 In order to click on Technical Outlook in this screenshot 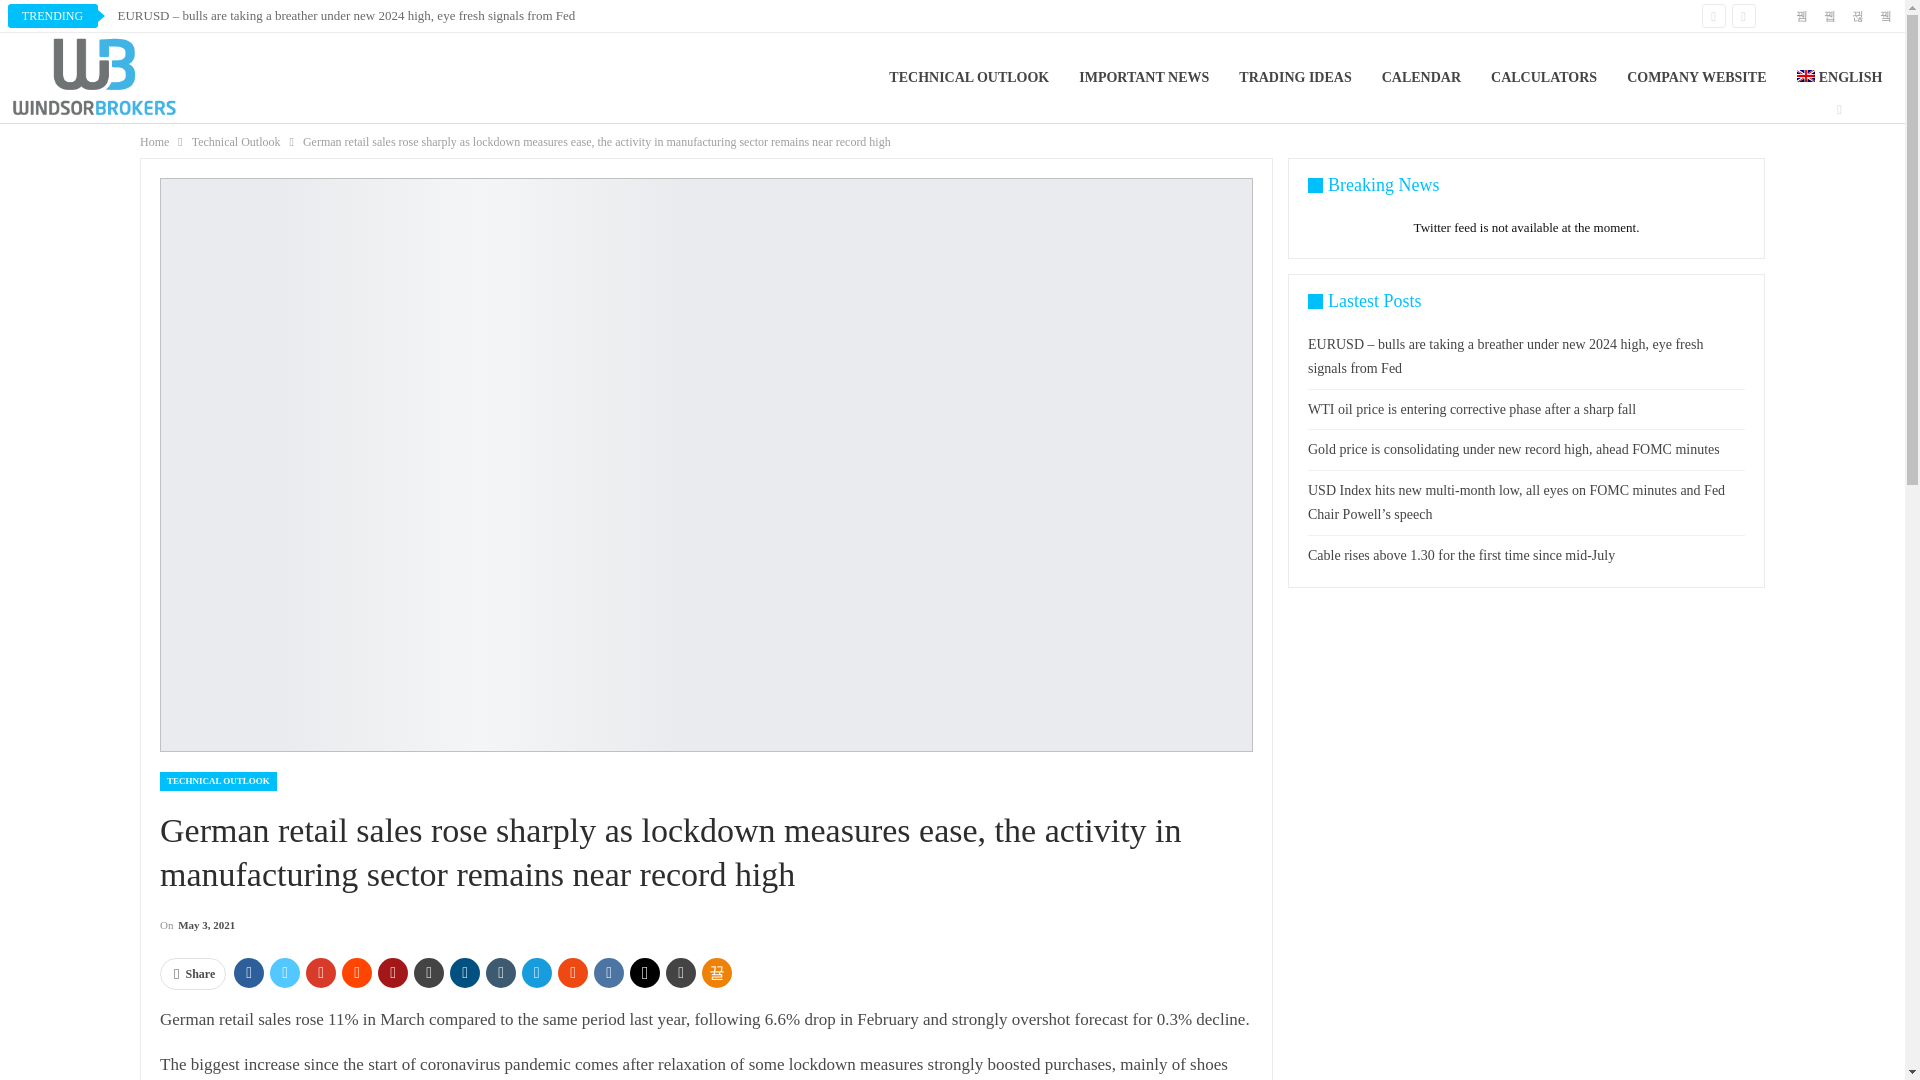, I will do `click(236, 142)`.